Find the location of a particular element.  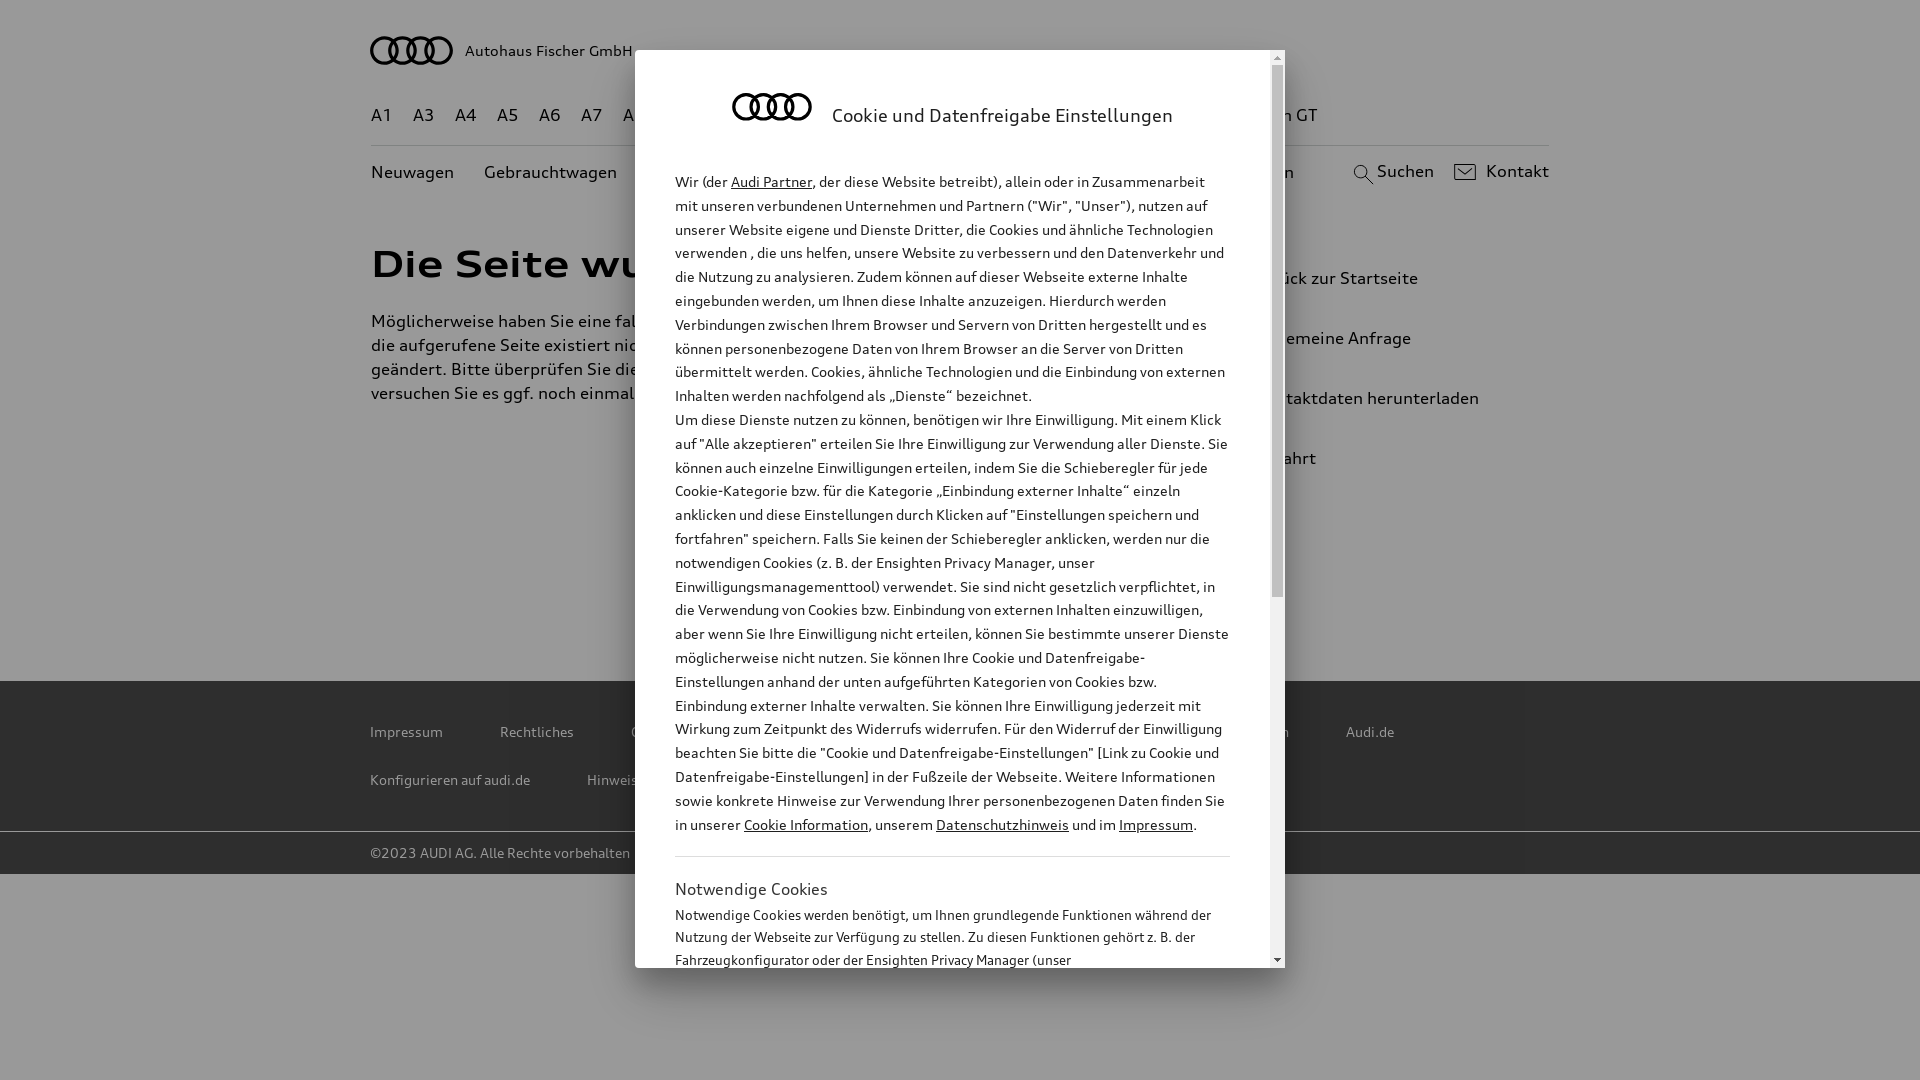

Datenschutzhinweis is located at coordinates (1002, 824).